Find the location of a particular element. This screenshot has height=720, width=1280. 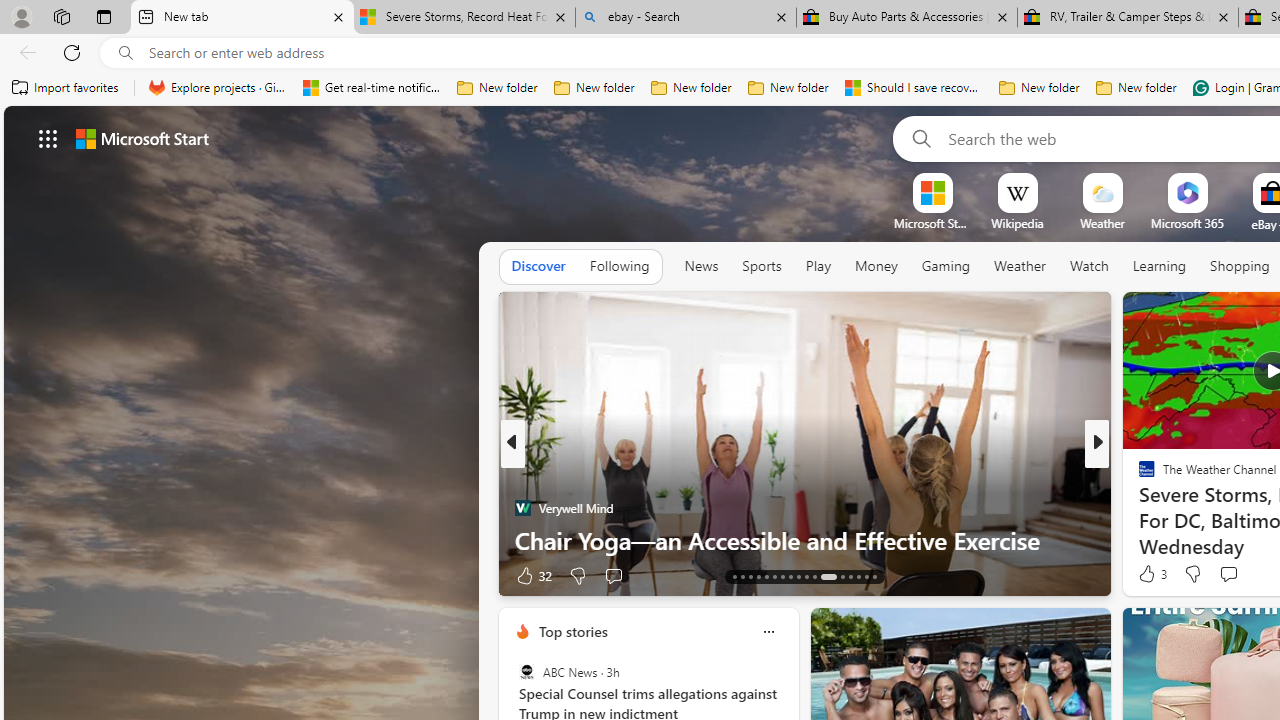

AutomationID: tab-26 is located at coordinates (850, 576).